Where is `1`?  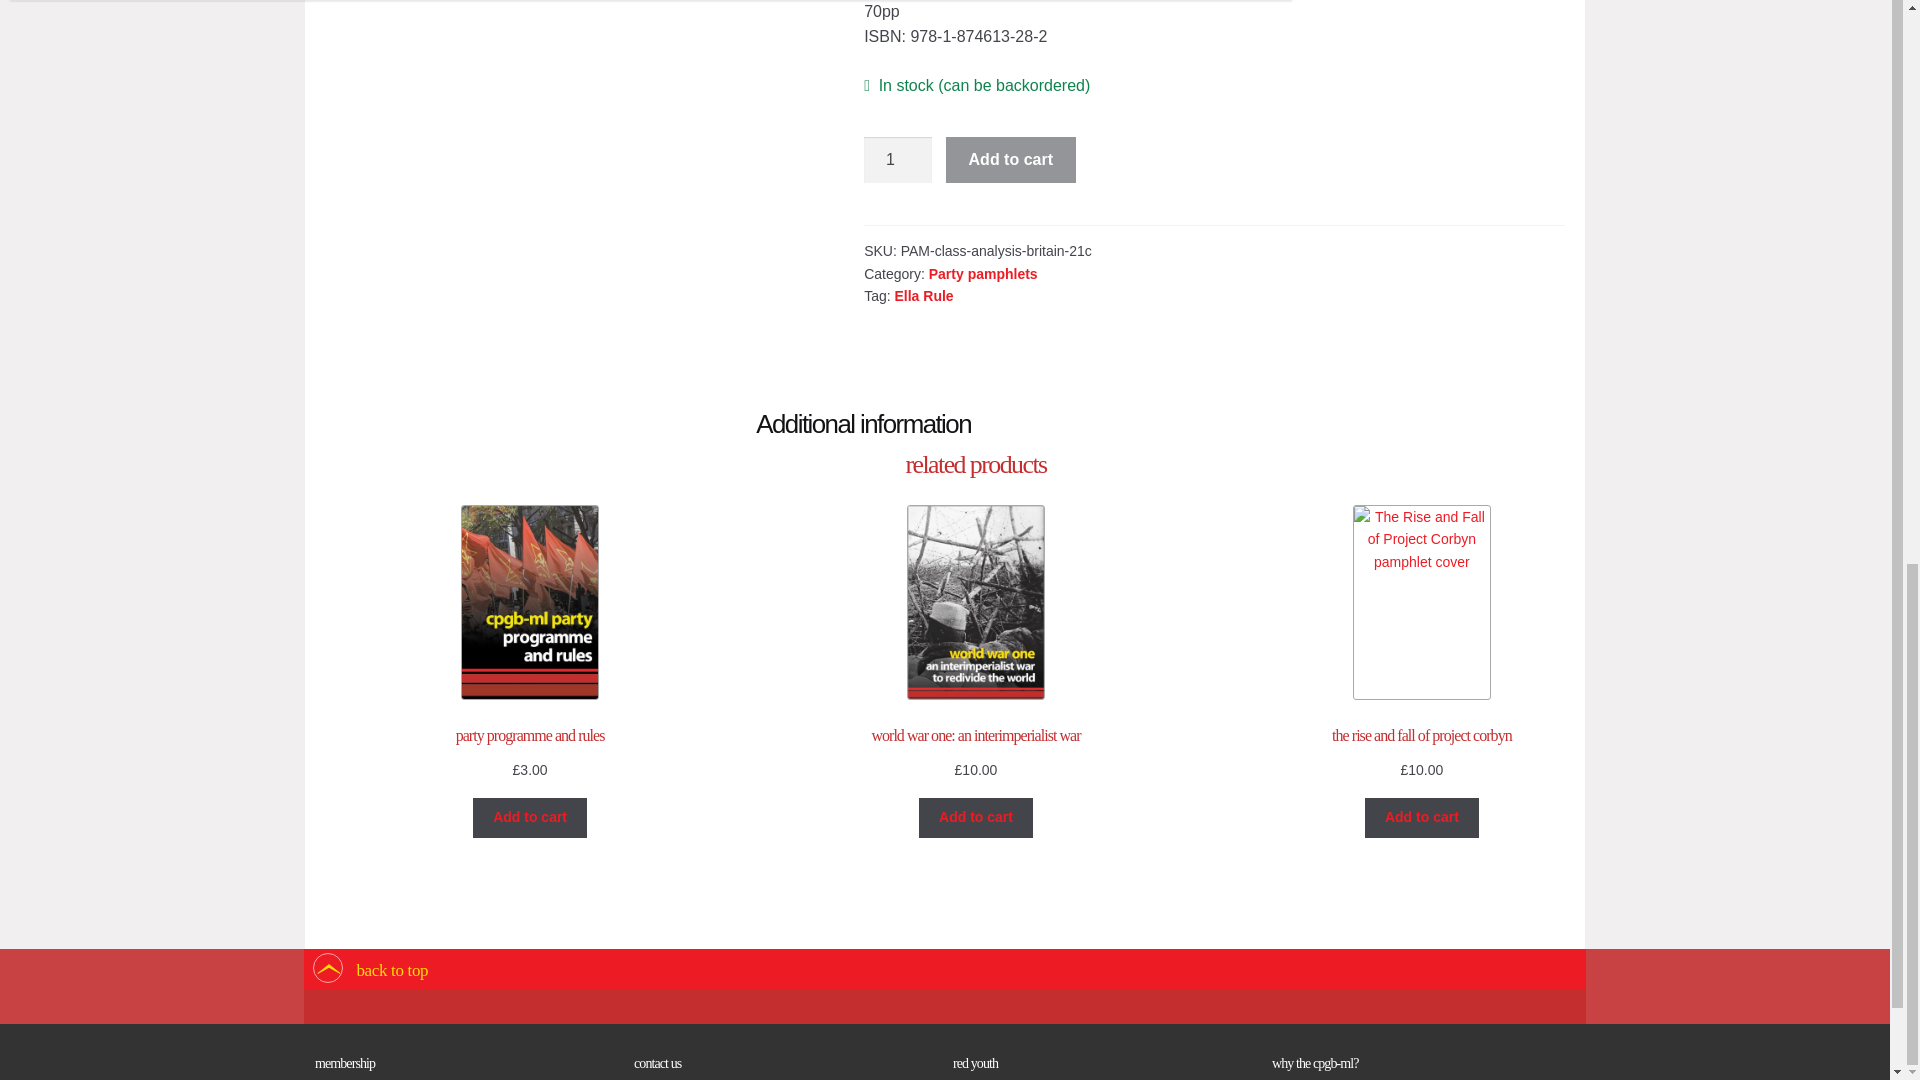
1 is located at coordinates (898, 160).